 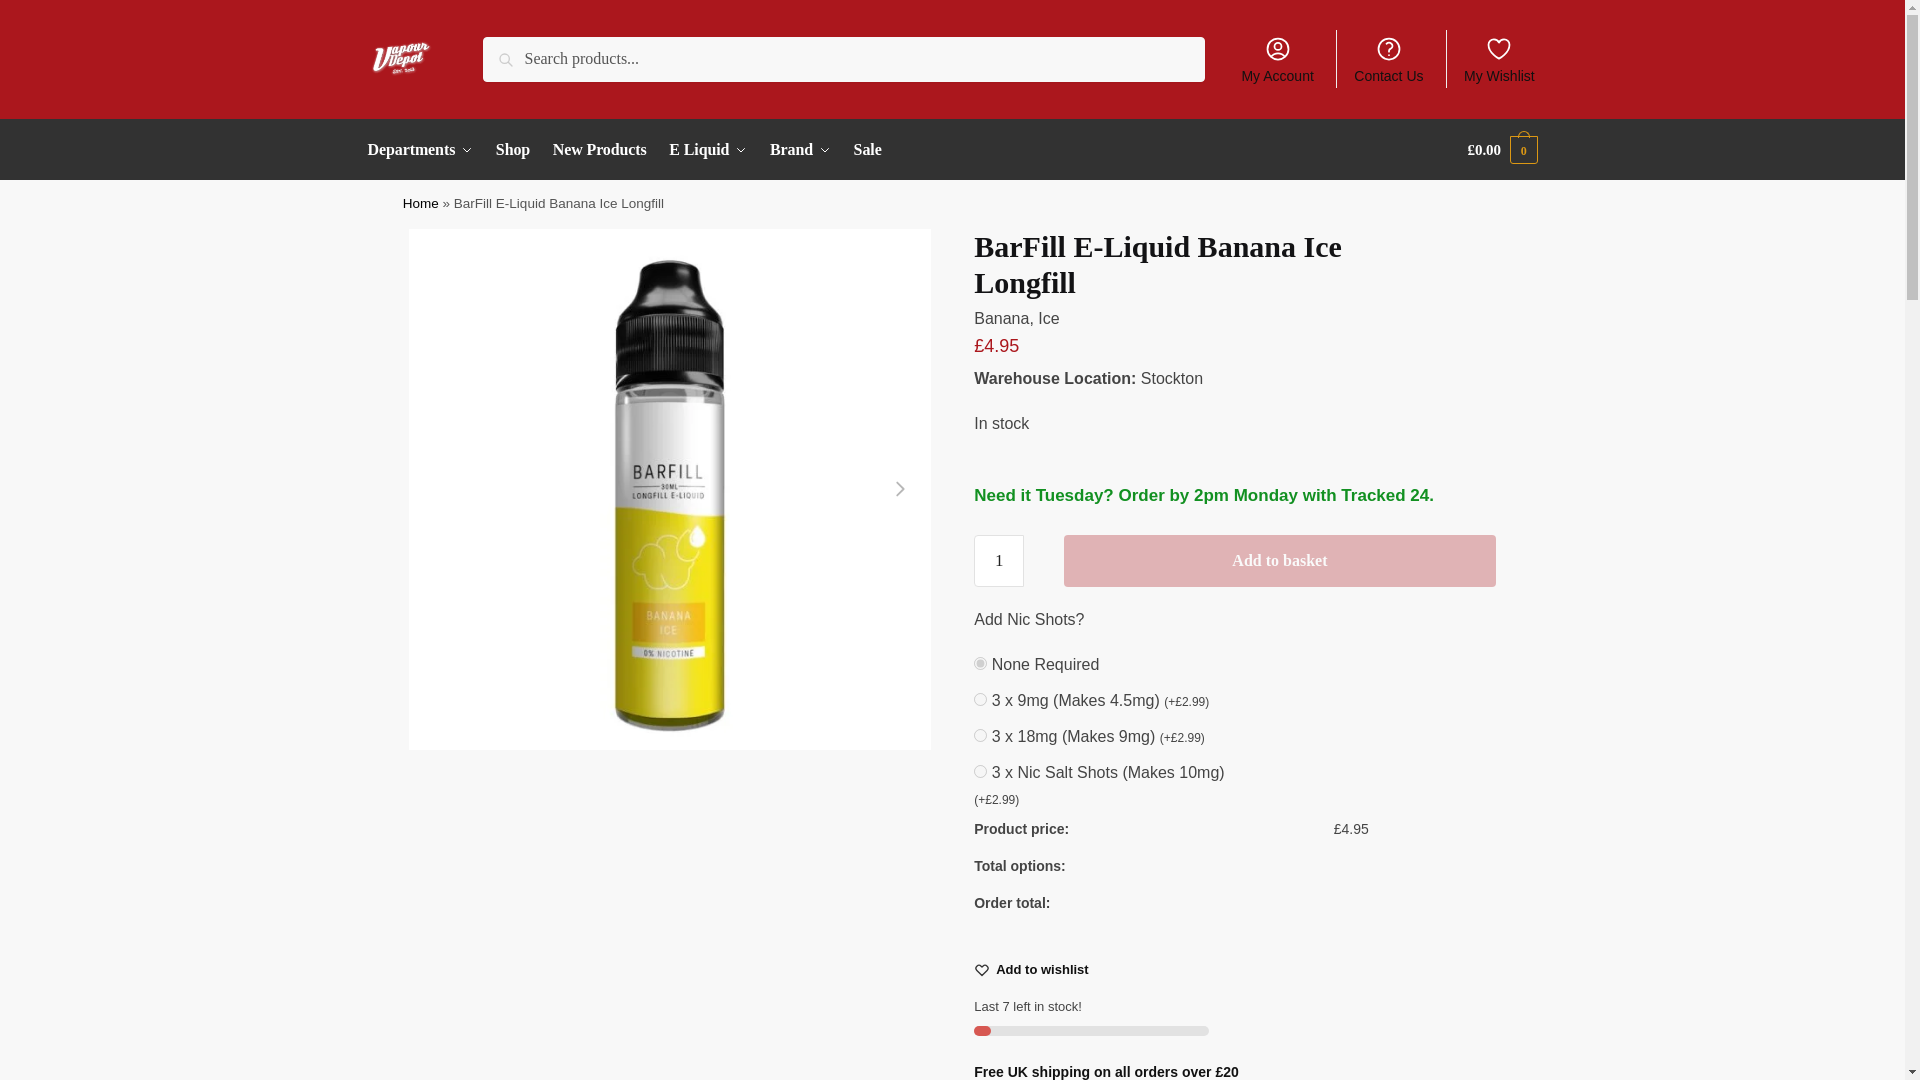 I want to click on 2, so click(x=980, y=735).